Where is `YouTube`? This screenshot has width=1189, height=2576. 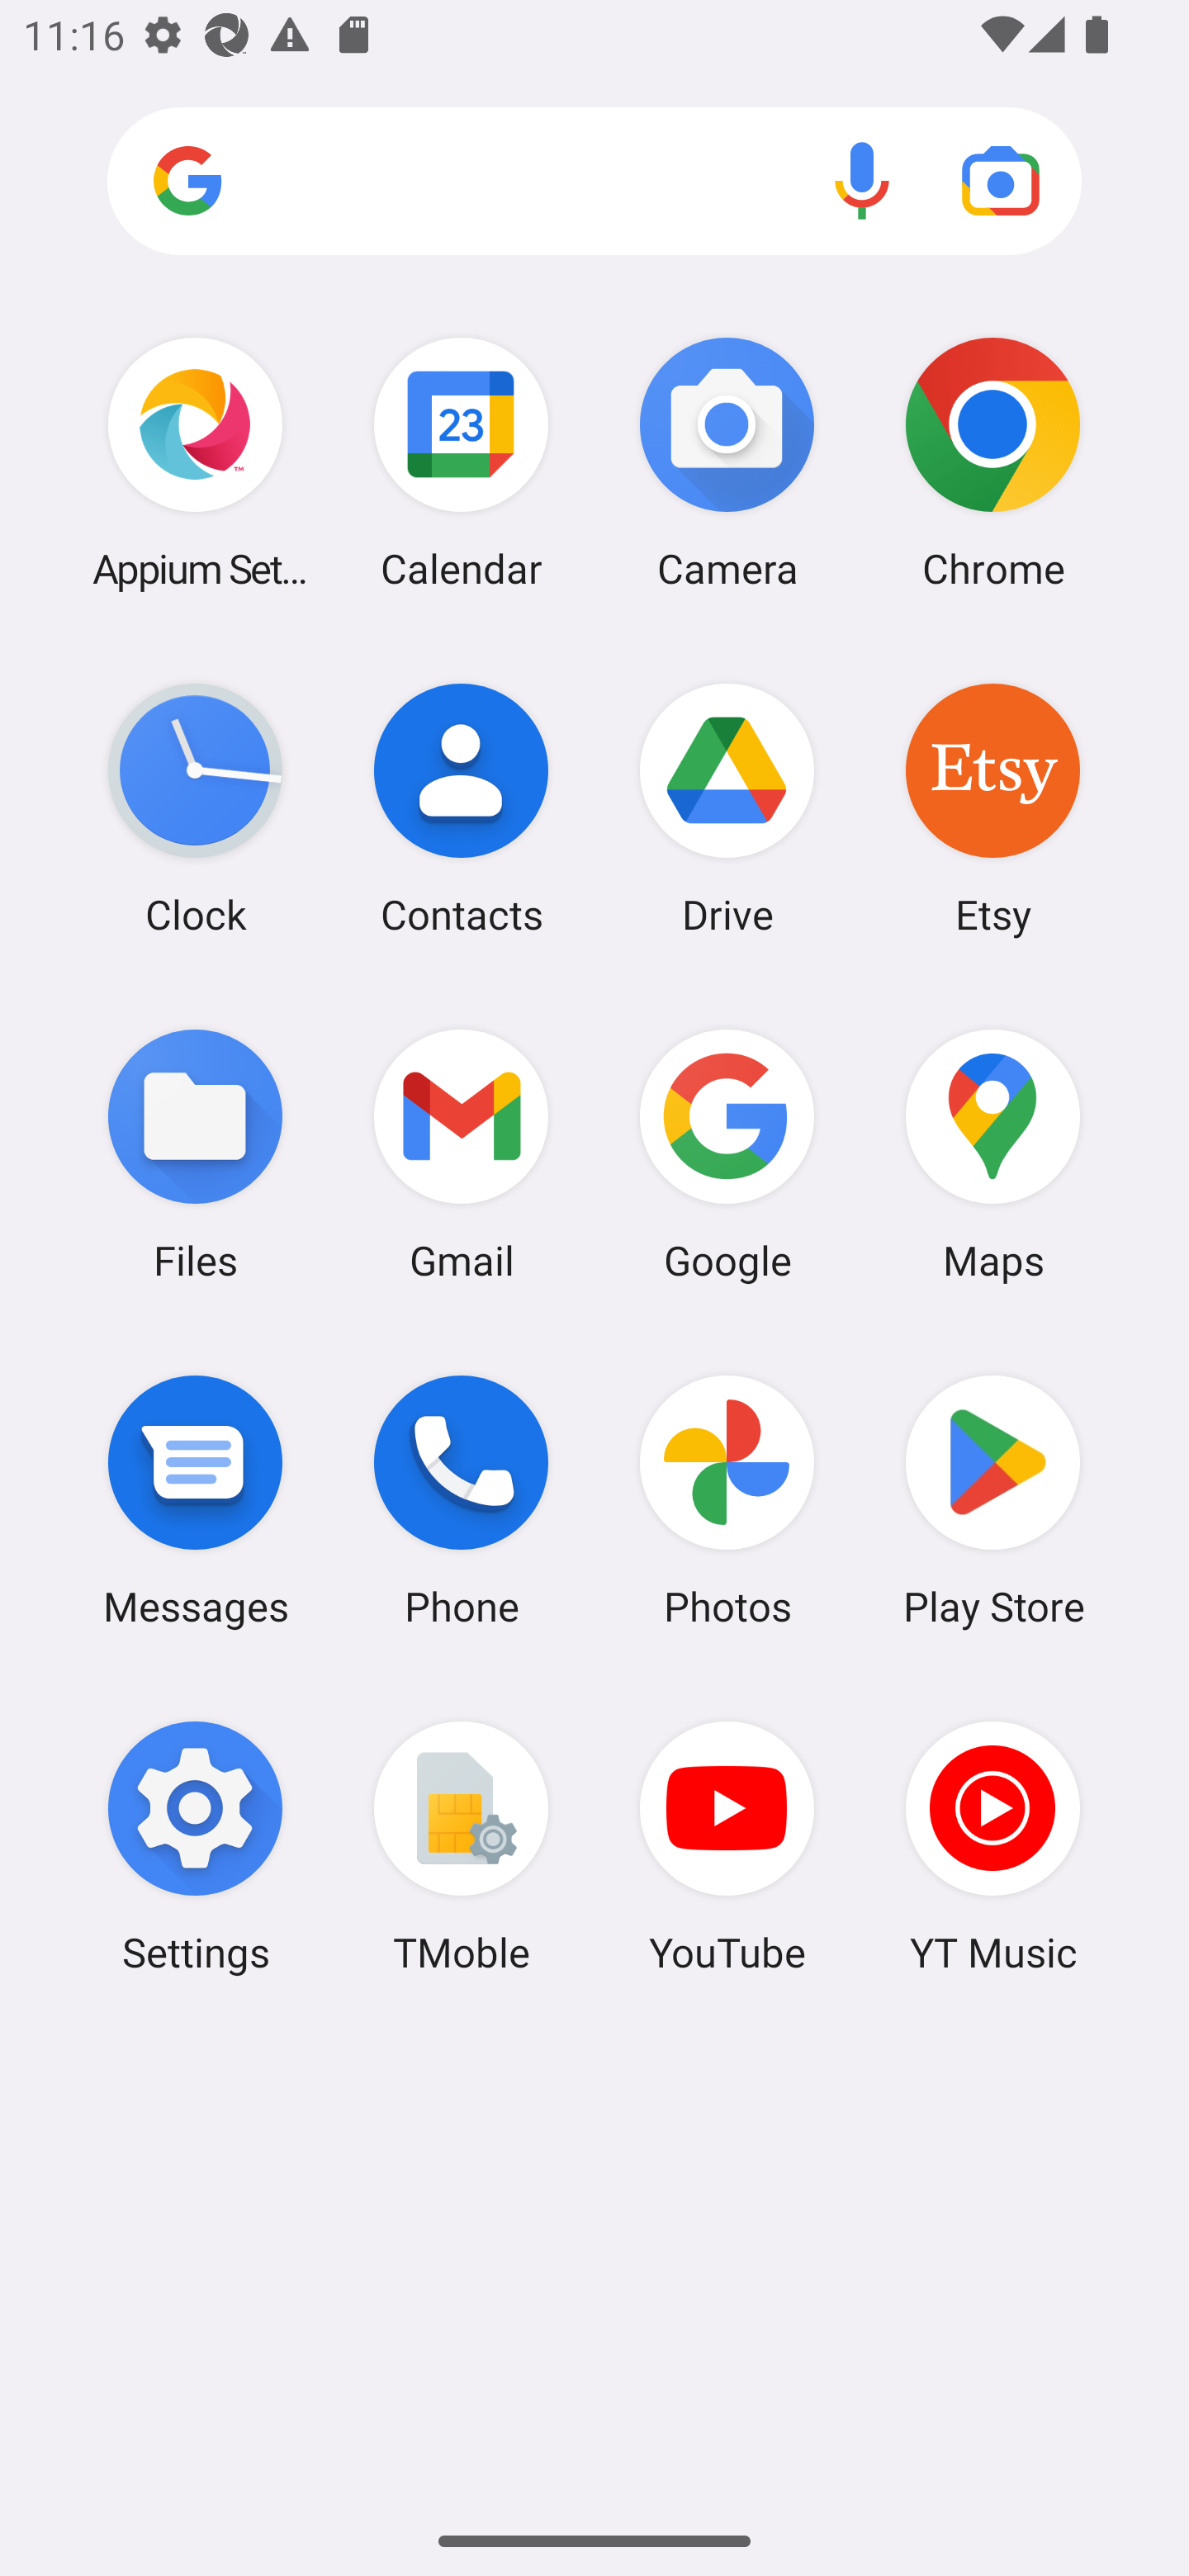
YouTube is located at coordinates (727, 1847).